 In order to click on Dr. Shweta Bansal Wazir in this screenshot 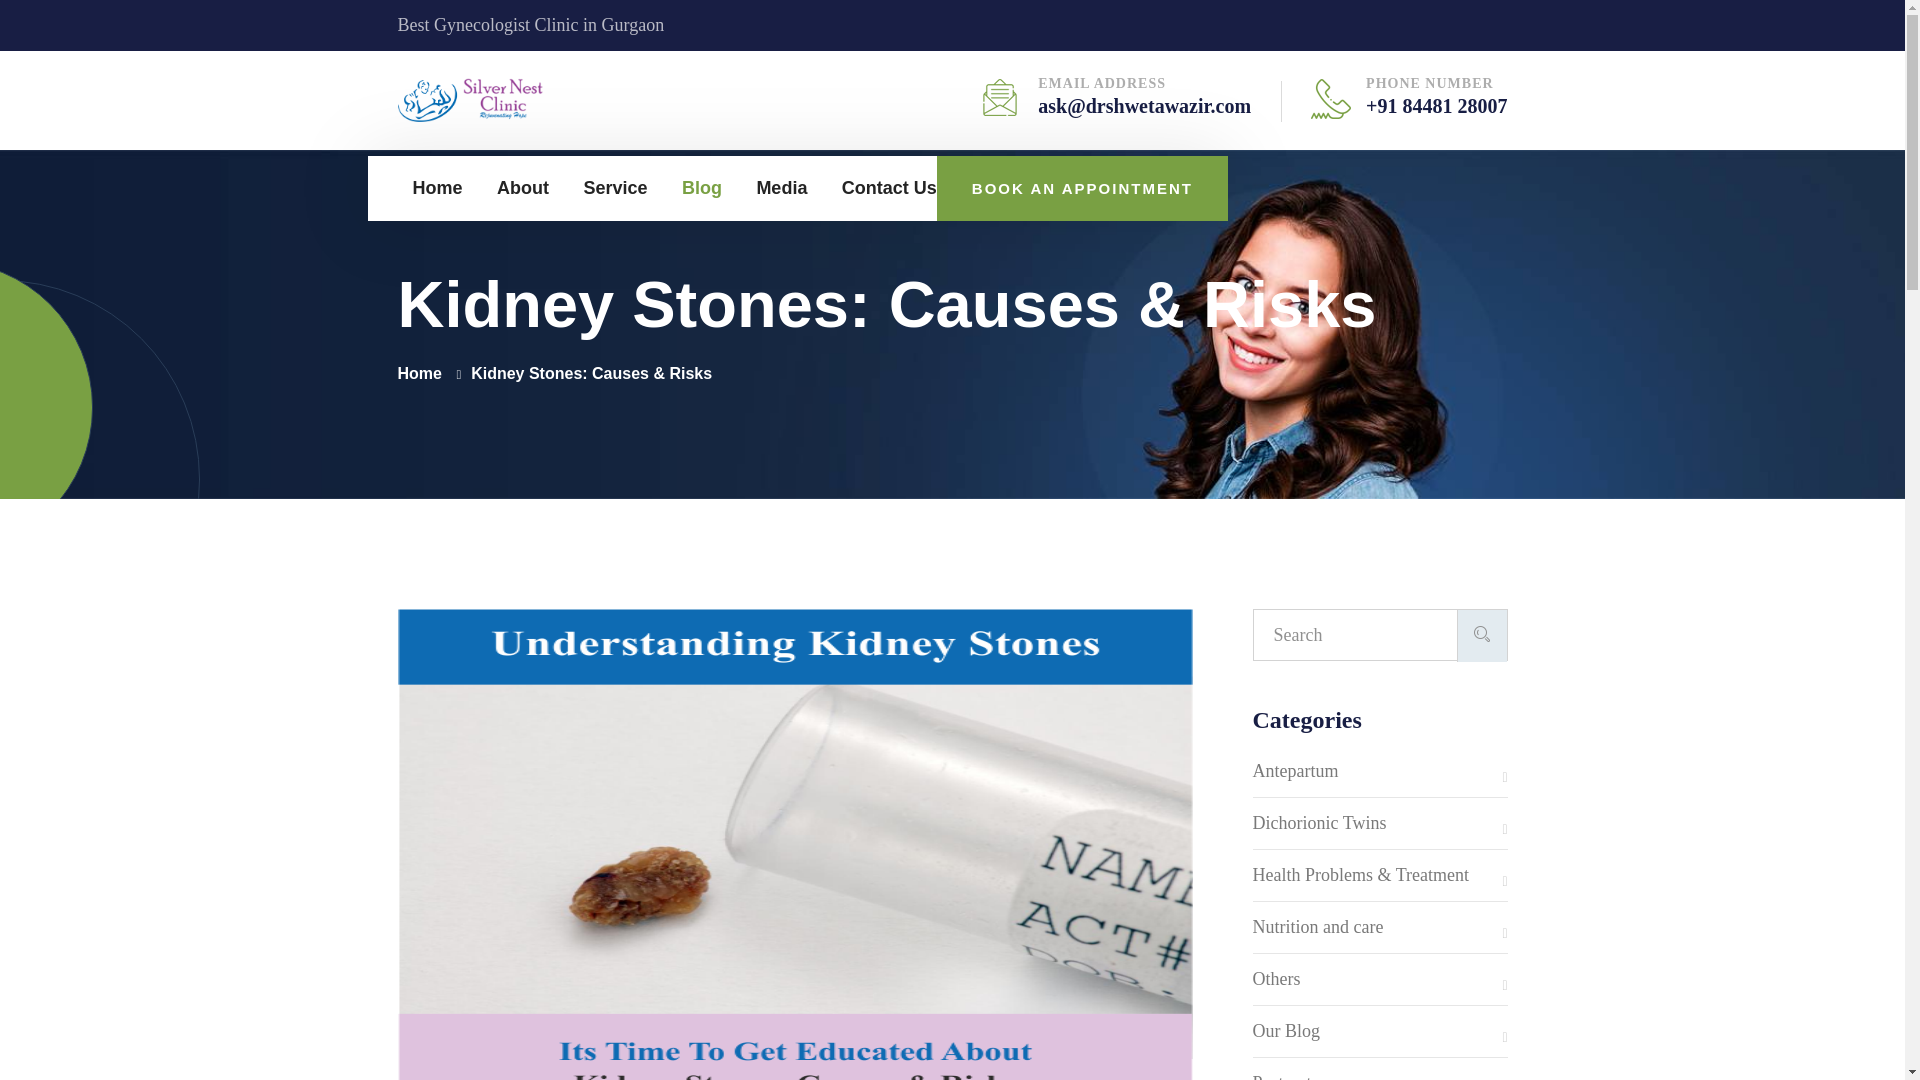, I will do `click(472, 98)`.